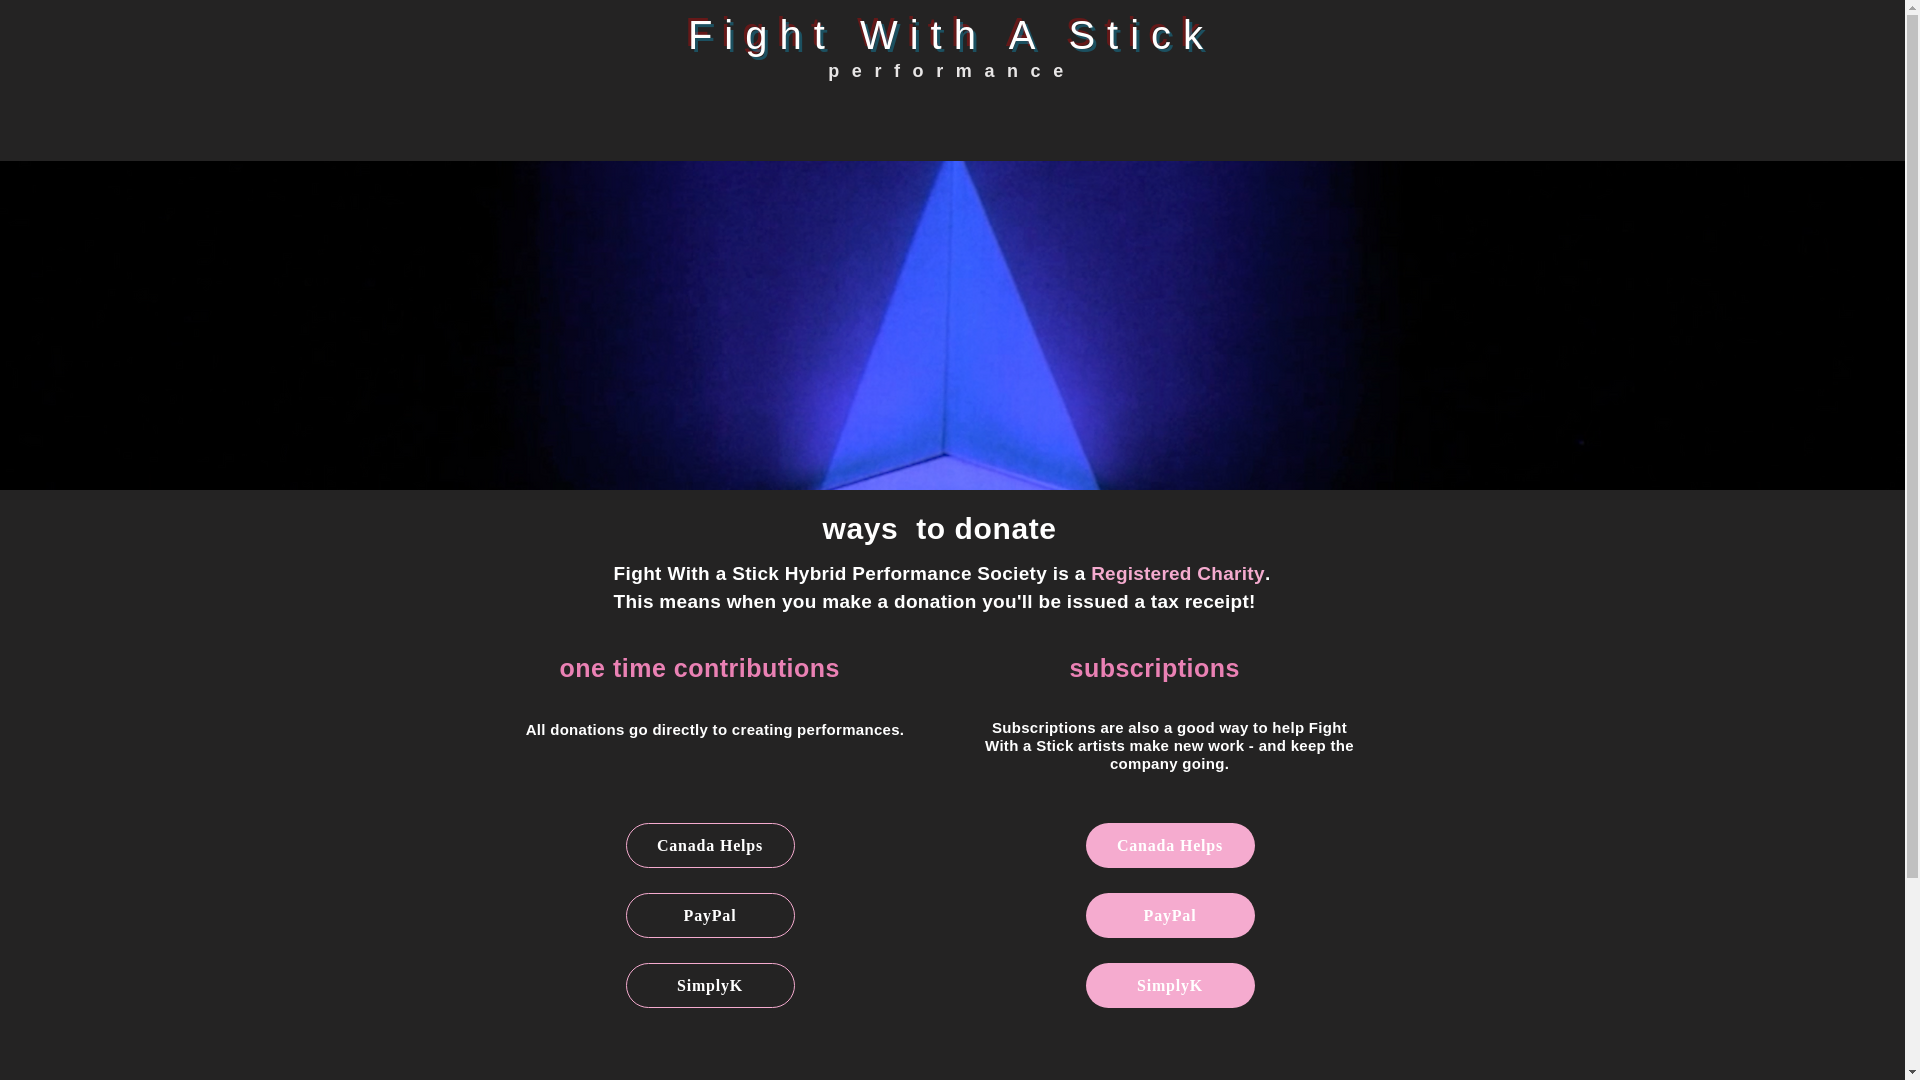 This screenshot has height=1080, width=1920. Describe the element at coordinates (1170, 845) in the screenshot. I see `Canada Helps` at that location.